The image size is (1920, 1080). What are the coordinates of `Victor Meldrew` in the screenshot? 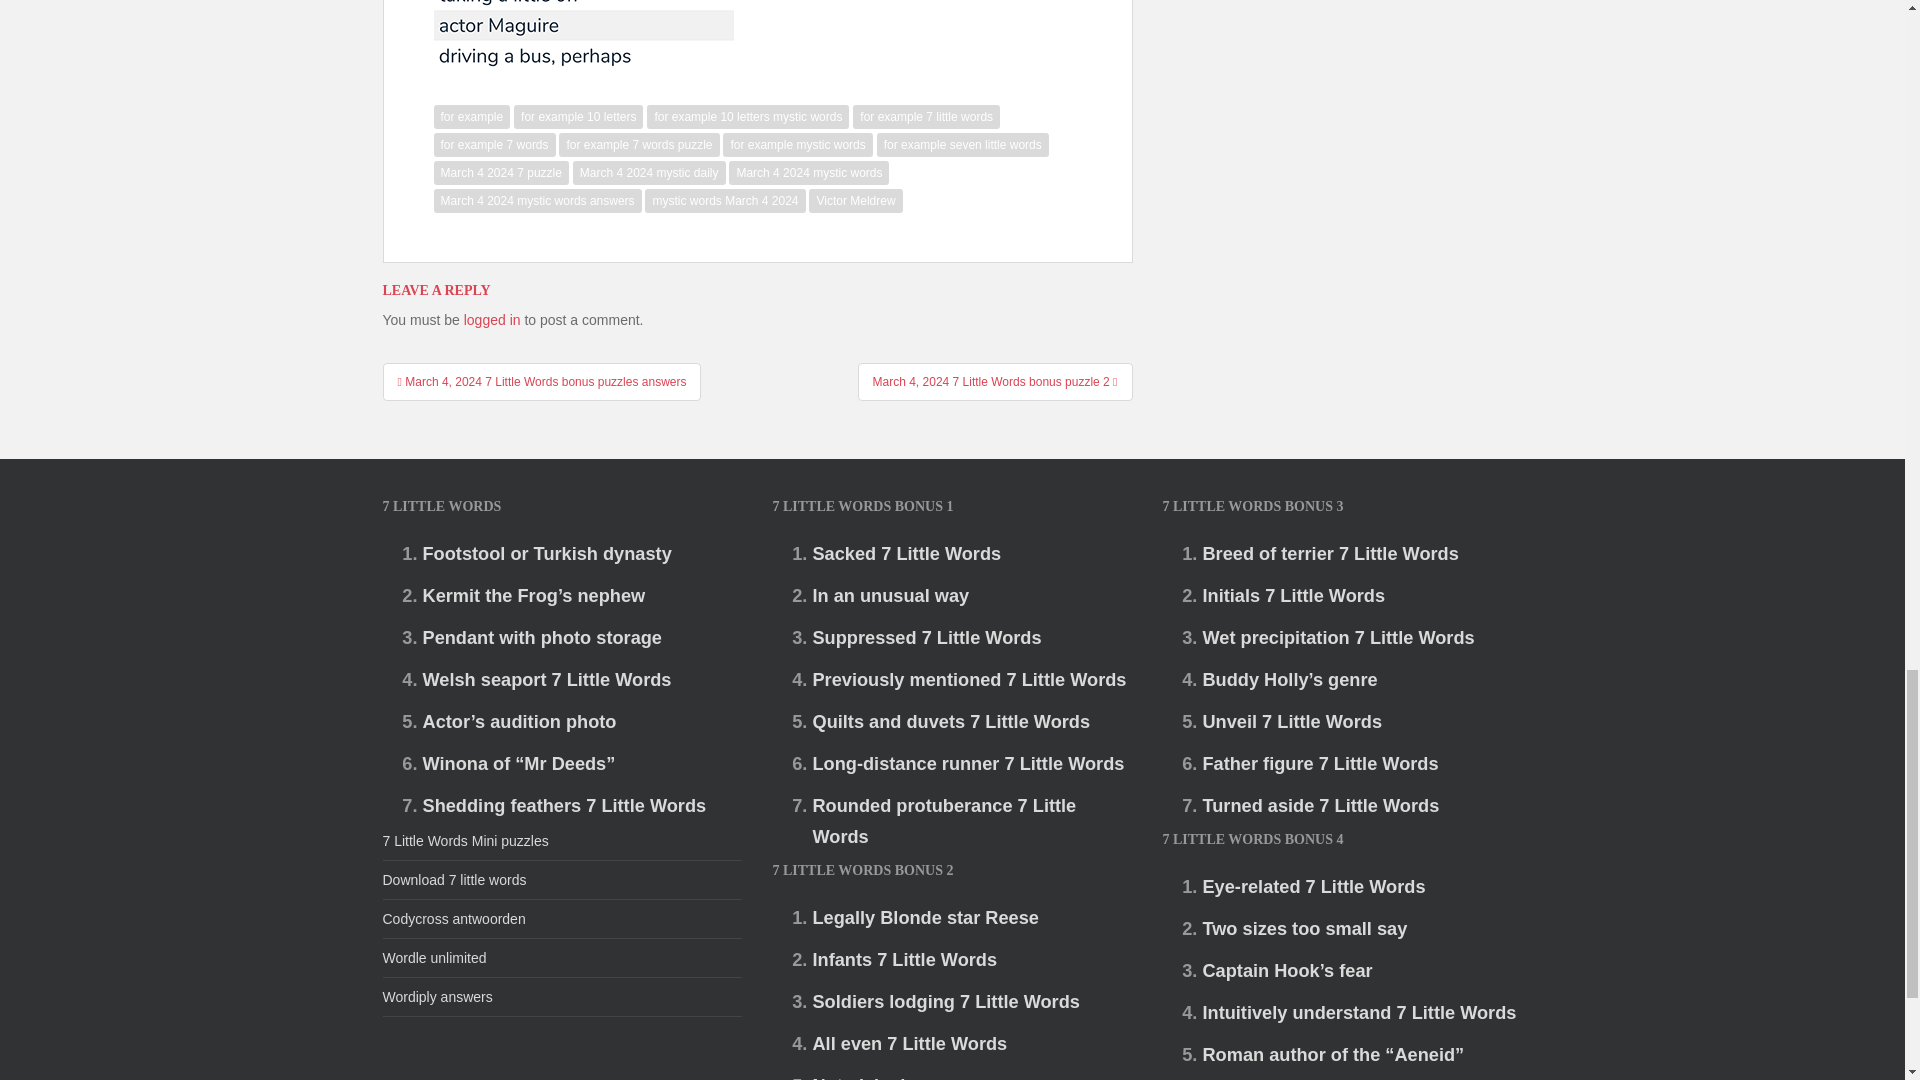 It's located at (855, 200).